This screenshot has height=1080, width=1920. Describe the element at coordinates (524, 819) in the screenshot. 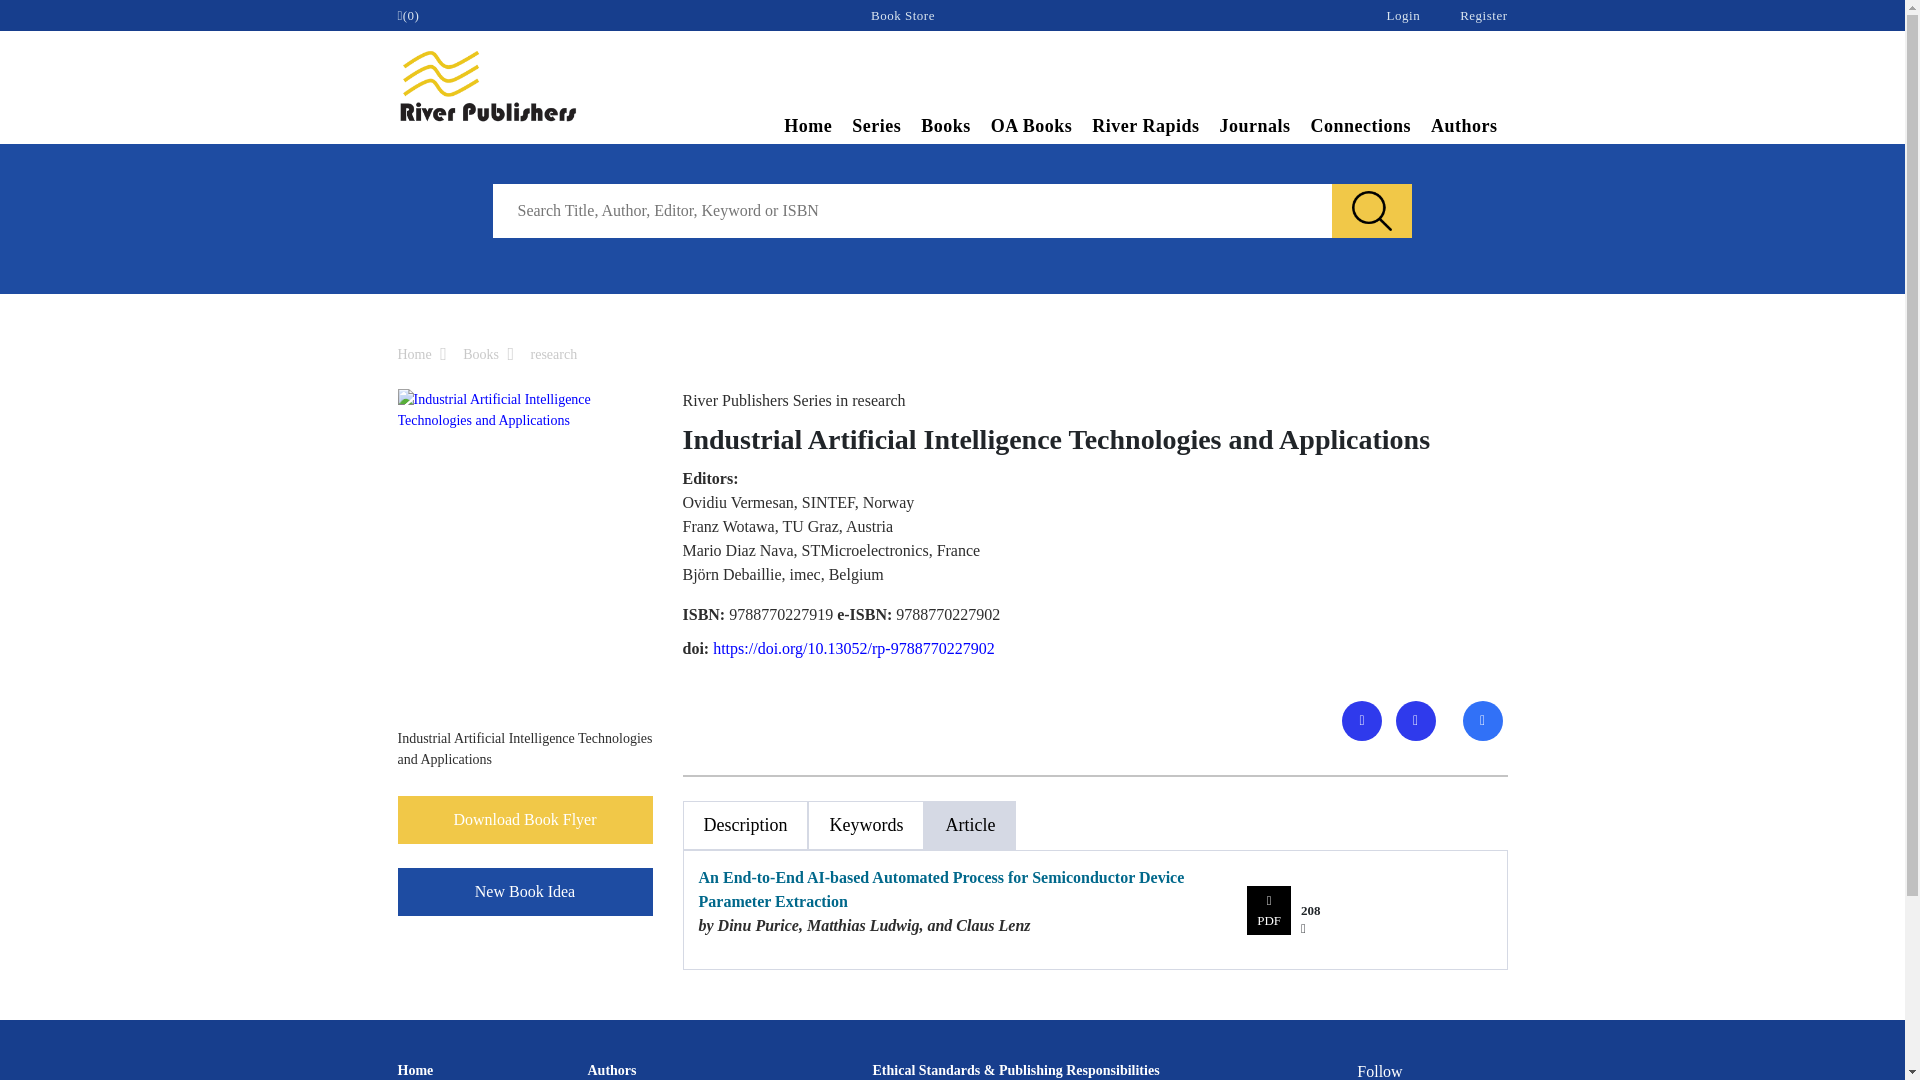

I see `Download Book Flyer` at that location.